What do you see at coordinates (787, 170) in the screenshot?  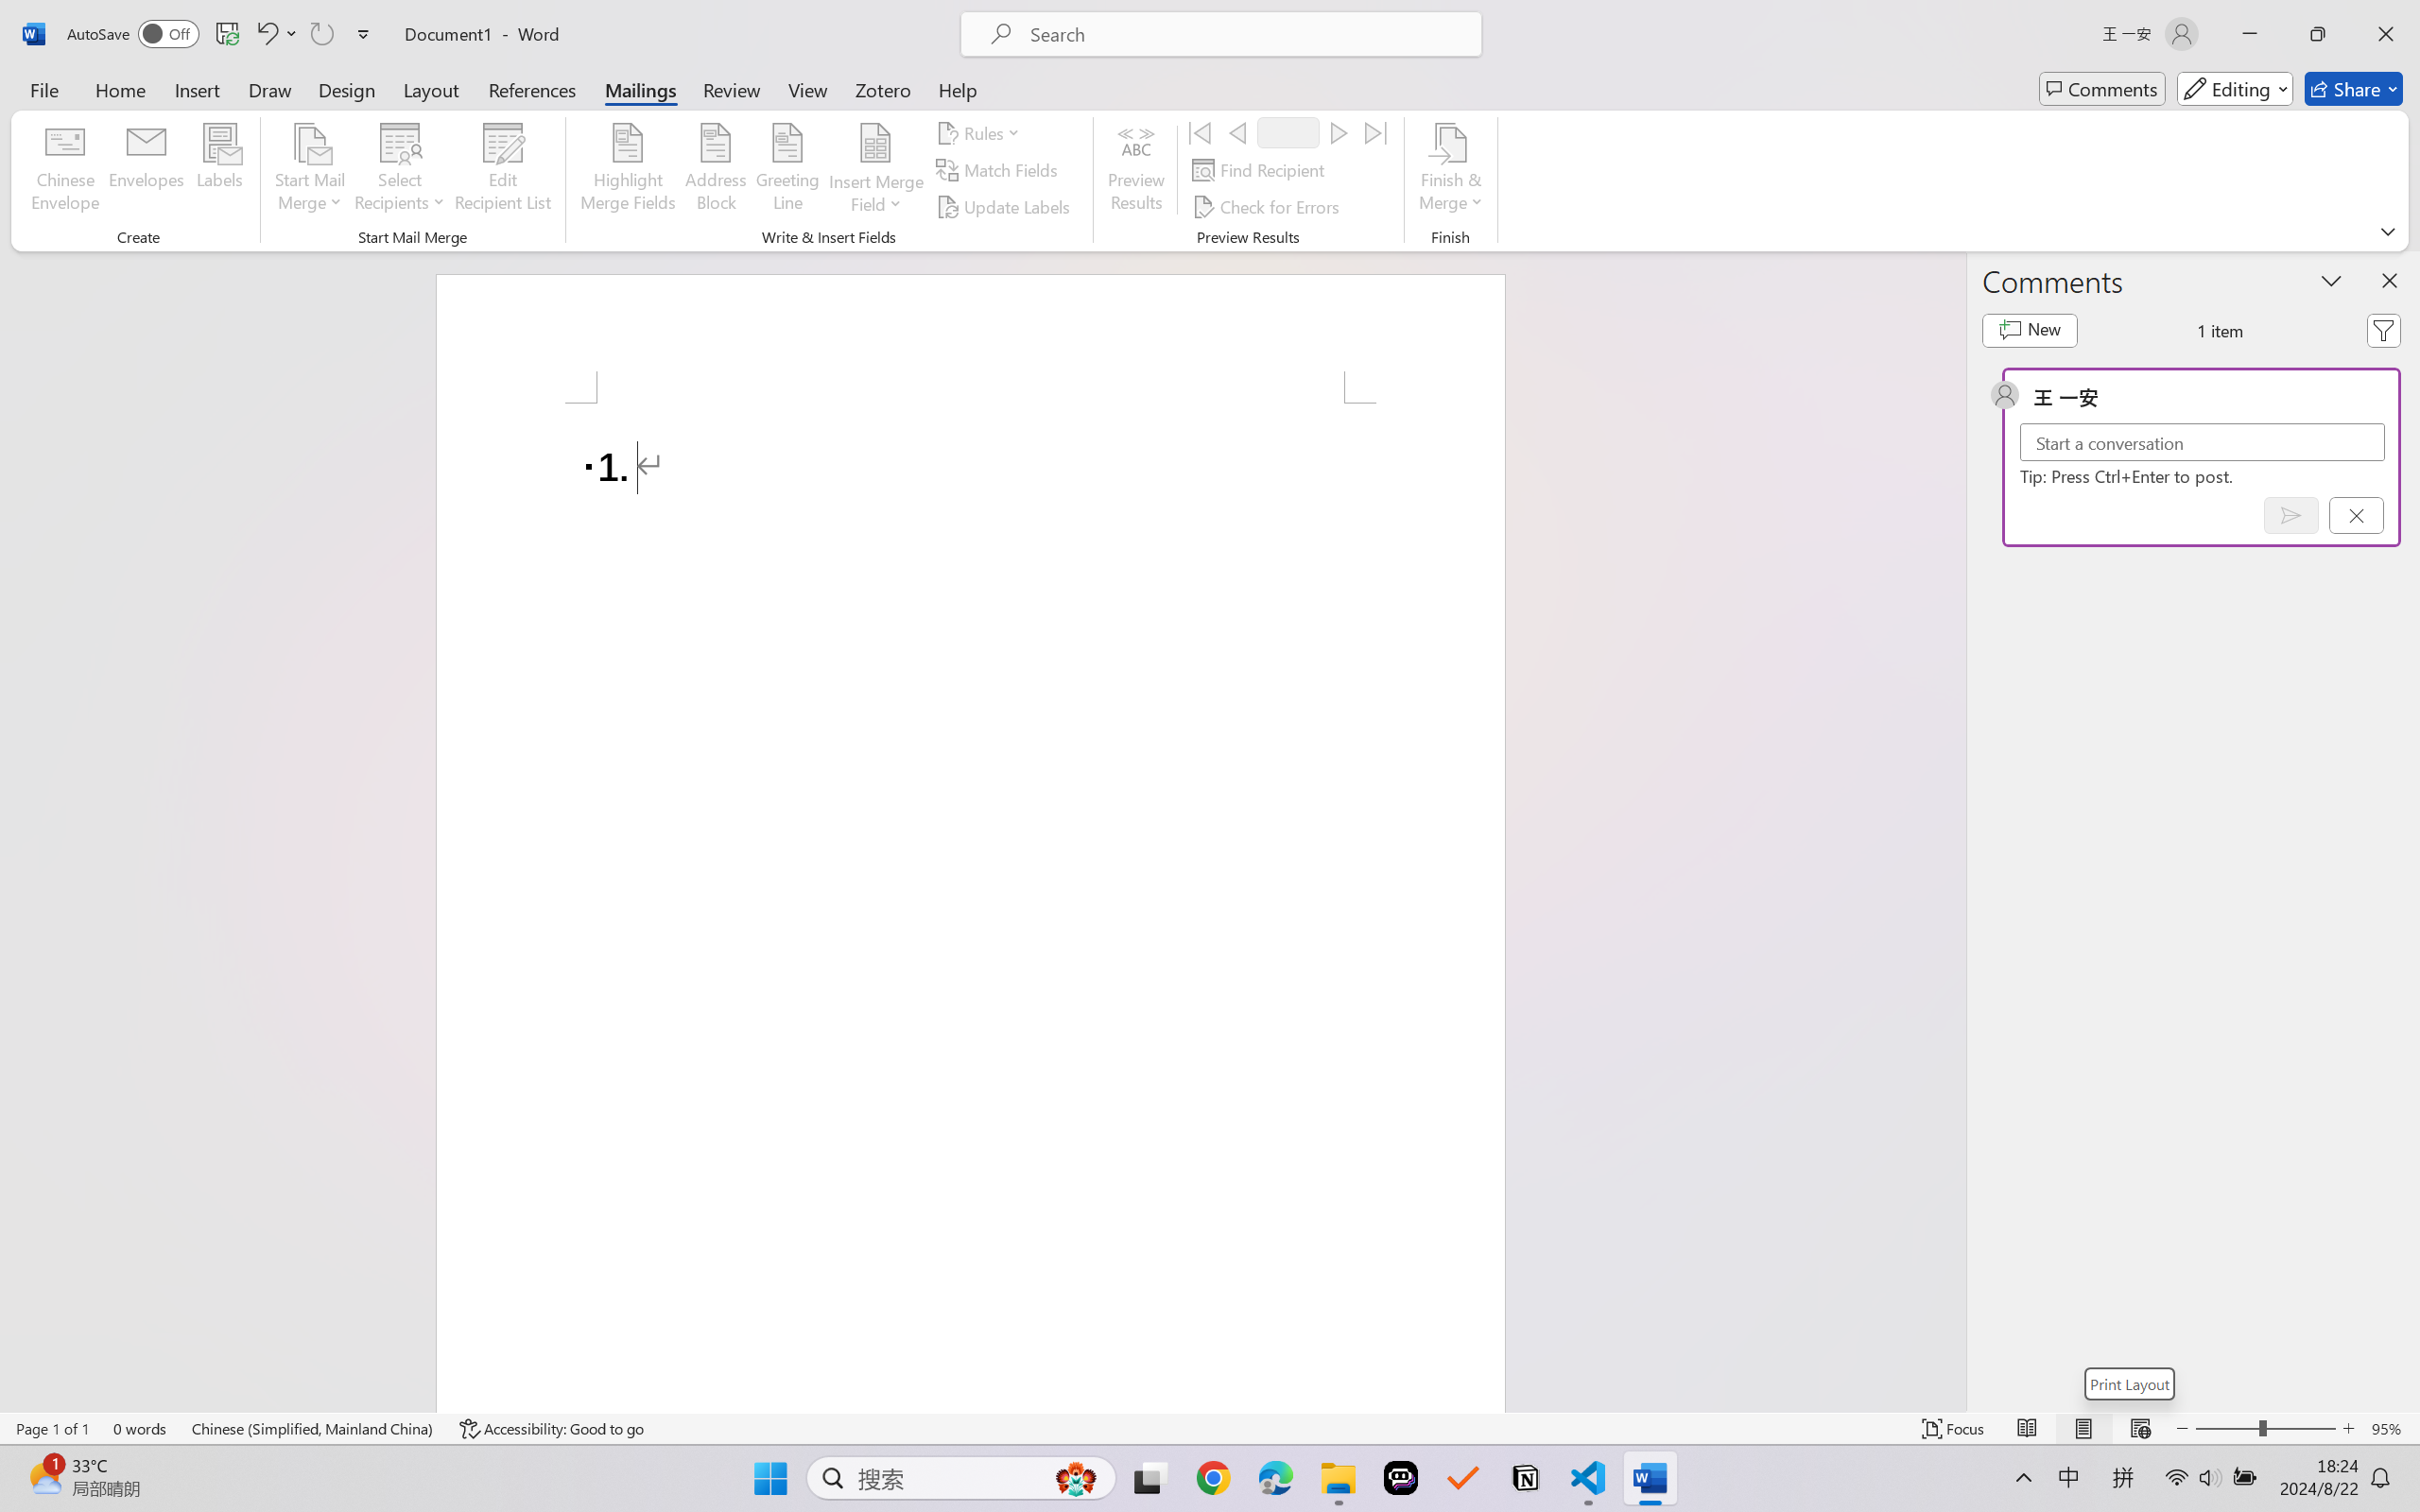 I see `Greeting Line...` at bounding box center [787, 170].